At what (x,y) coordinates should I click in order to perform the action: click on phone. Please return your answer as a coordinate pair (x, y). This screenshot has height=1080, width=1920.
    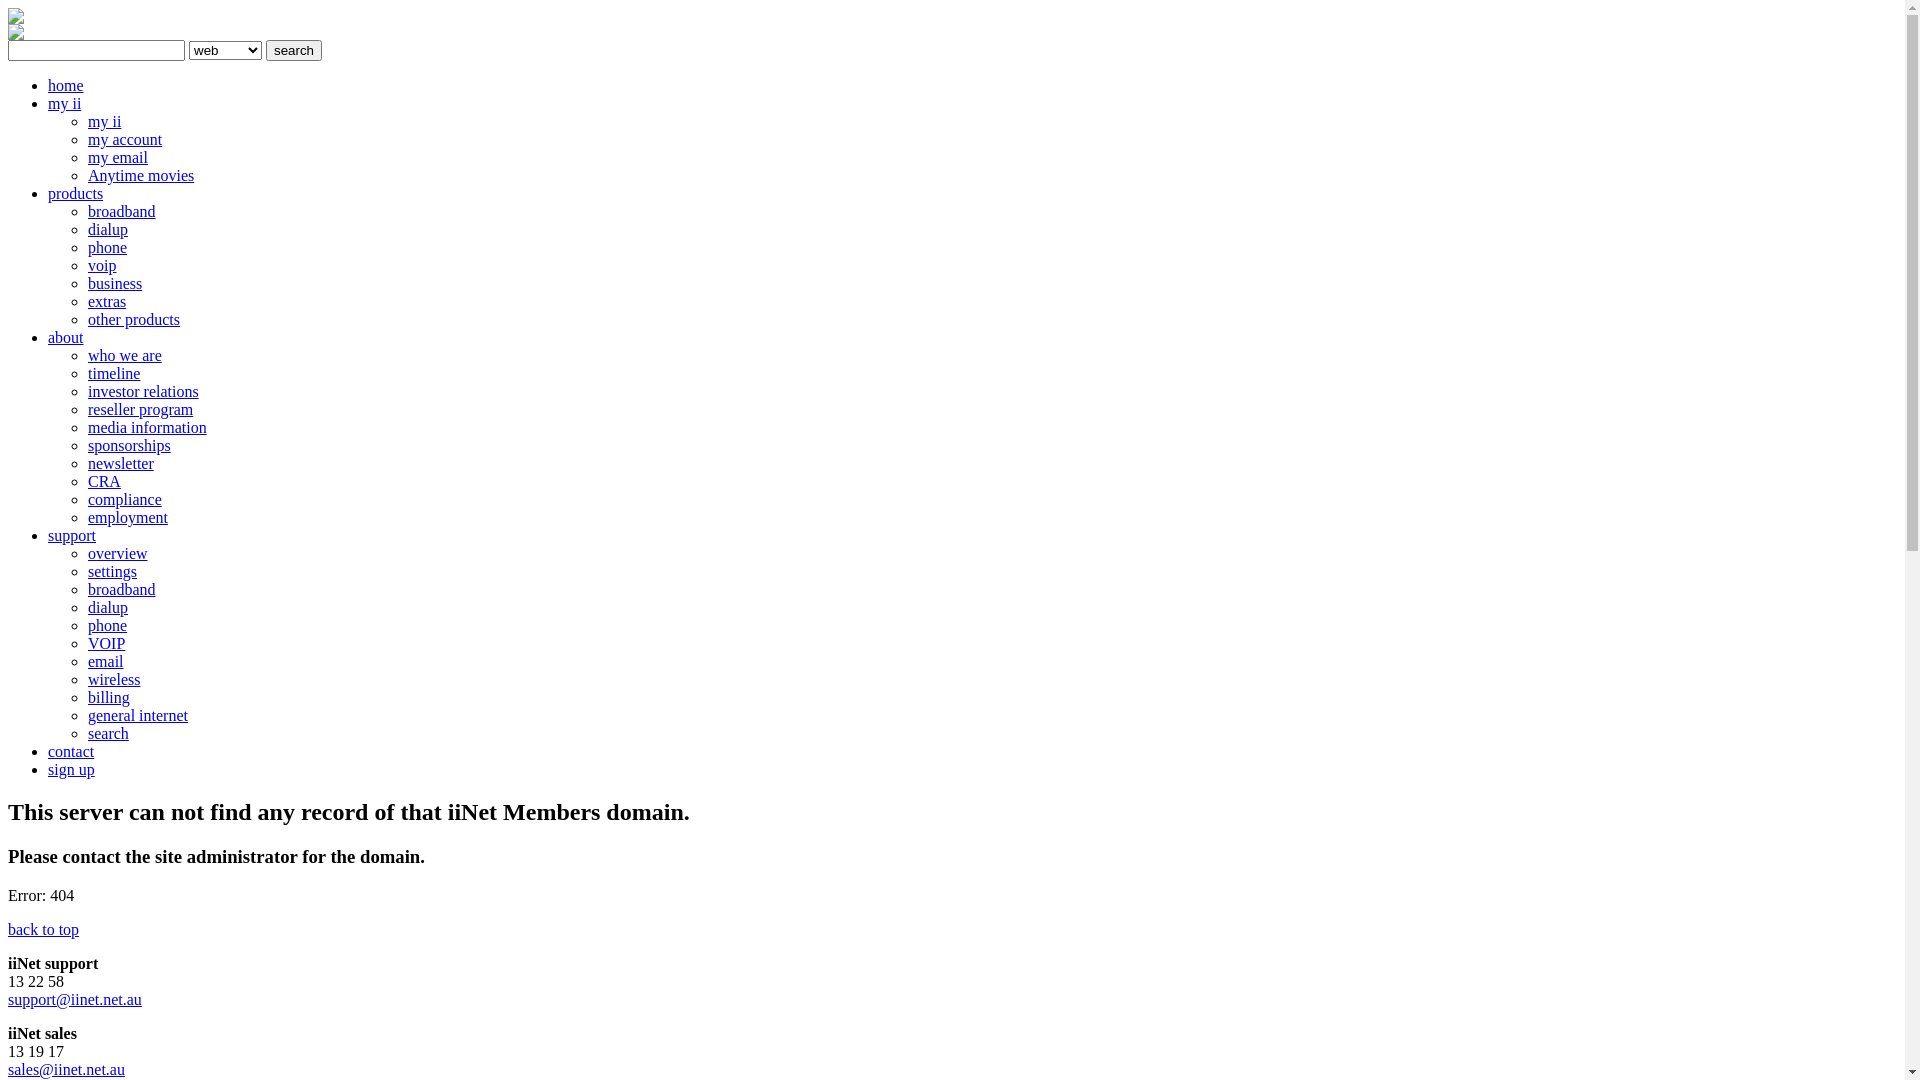
    Looking at the image, I should click on (108, 626).